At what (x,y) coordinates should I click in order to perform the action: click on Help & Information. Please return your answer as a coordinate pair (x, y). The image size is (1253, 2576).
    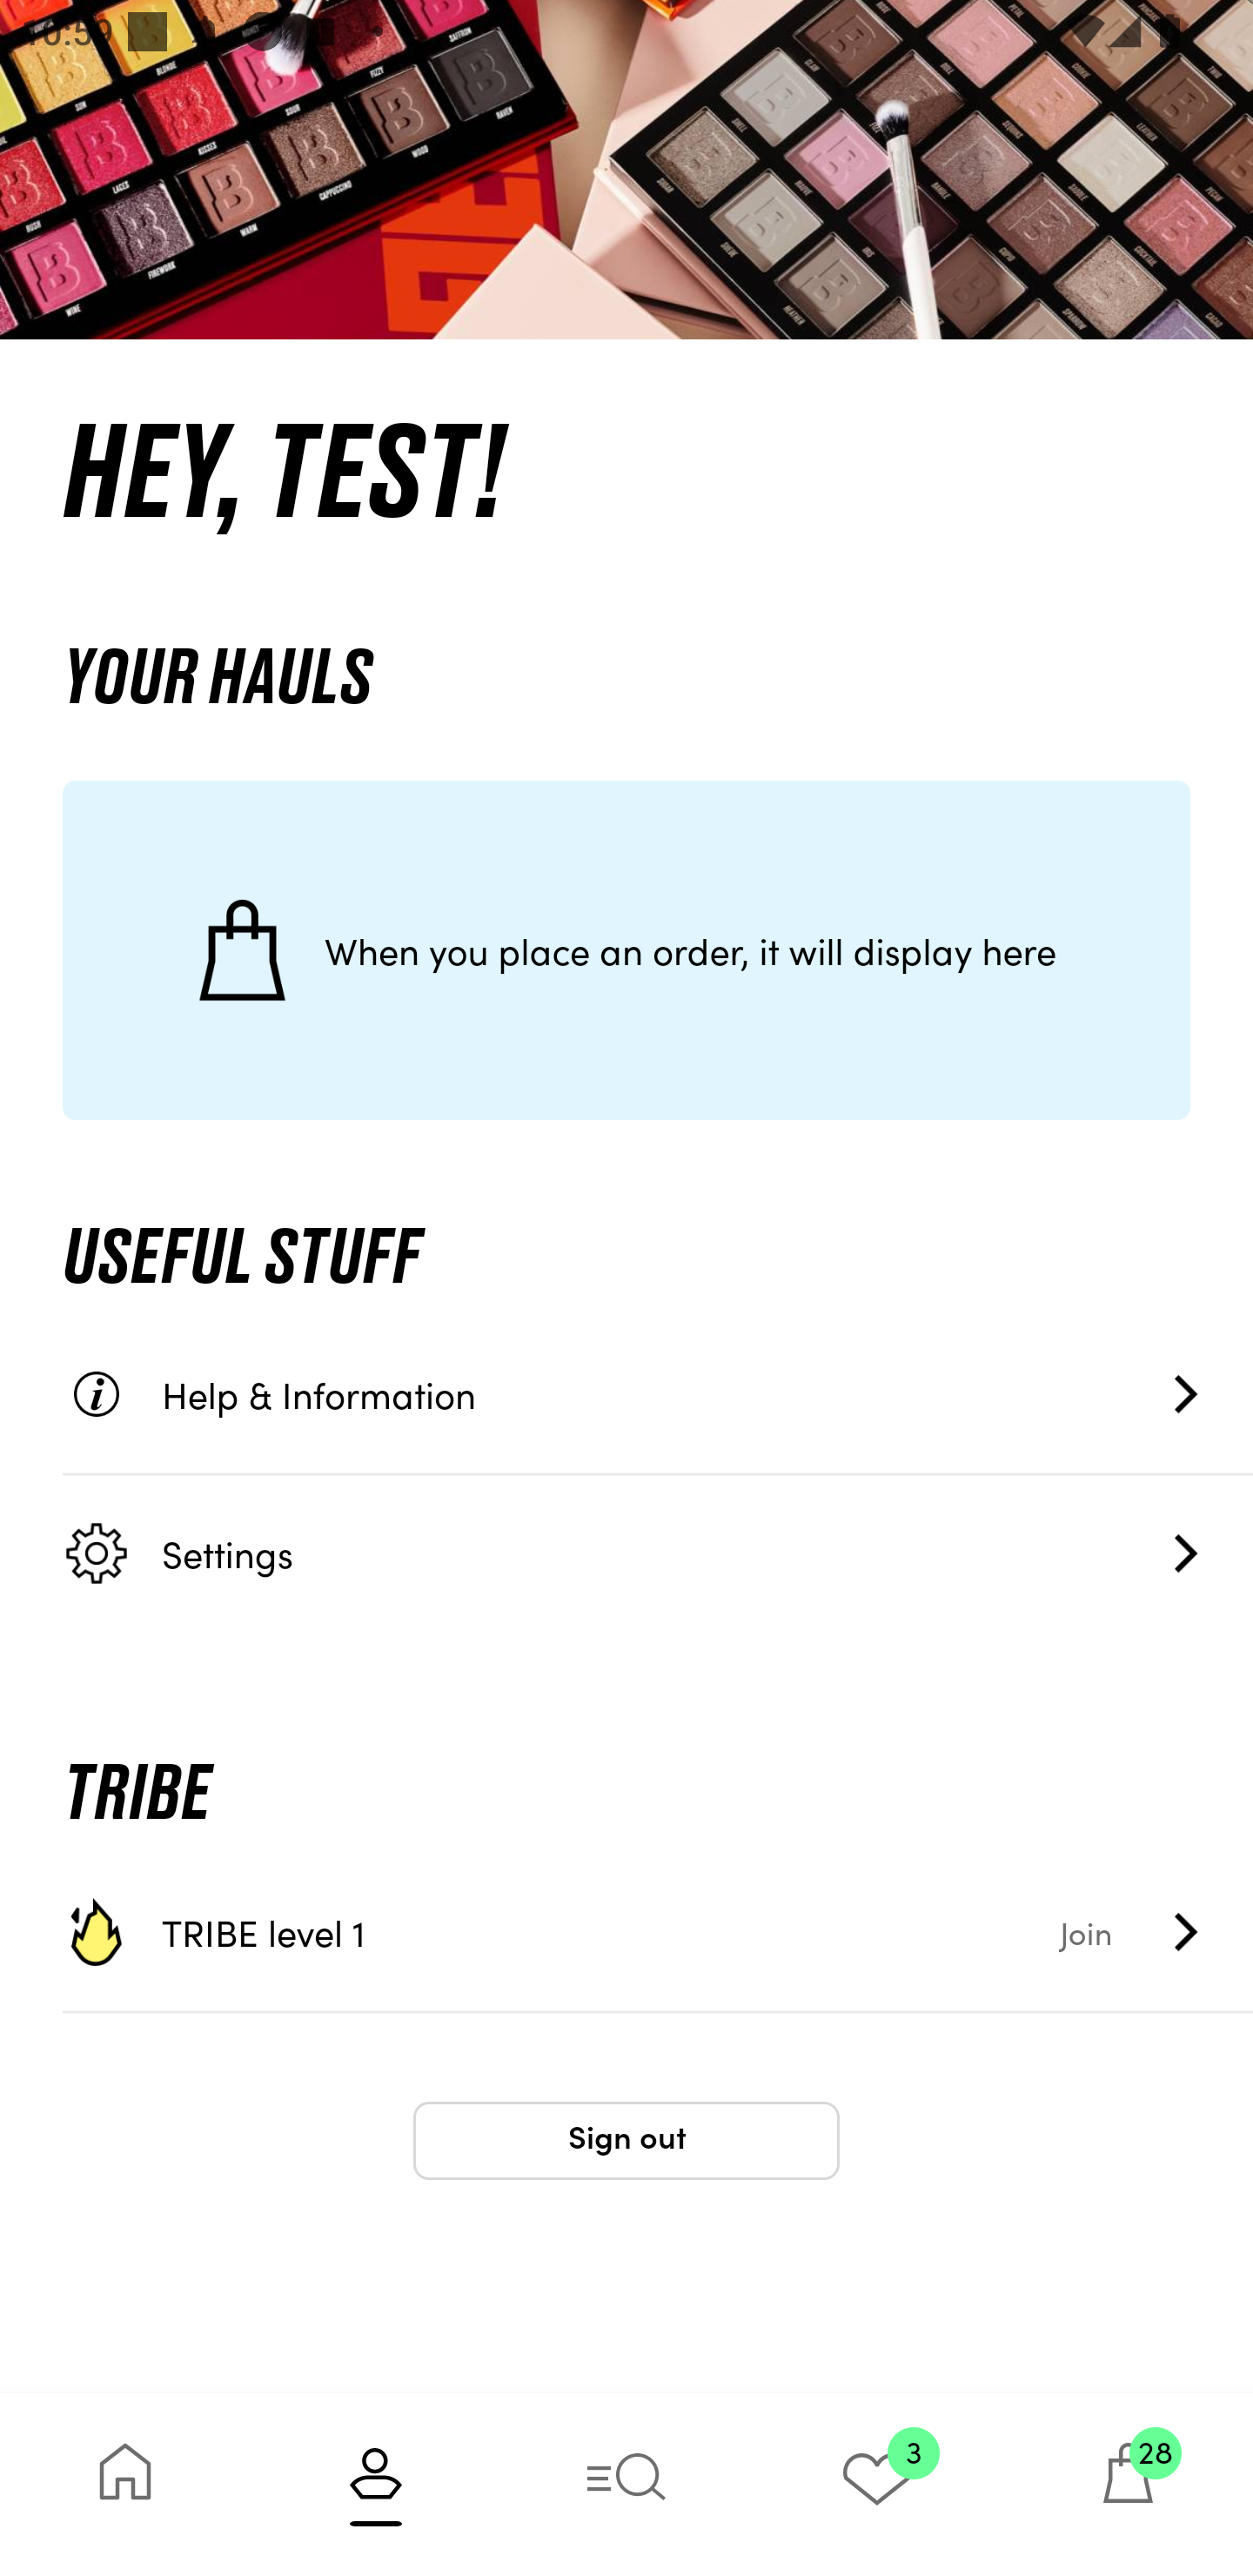
    Looking at the image, I should click on (658, 1394).